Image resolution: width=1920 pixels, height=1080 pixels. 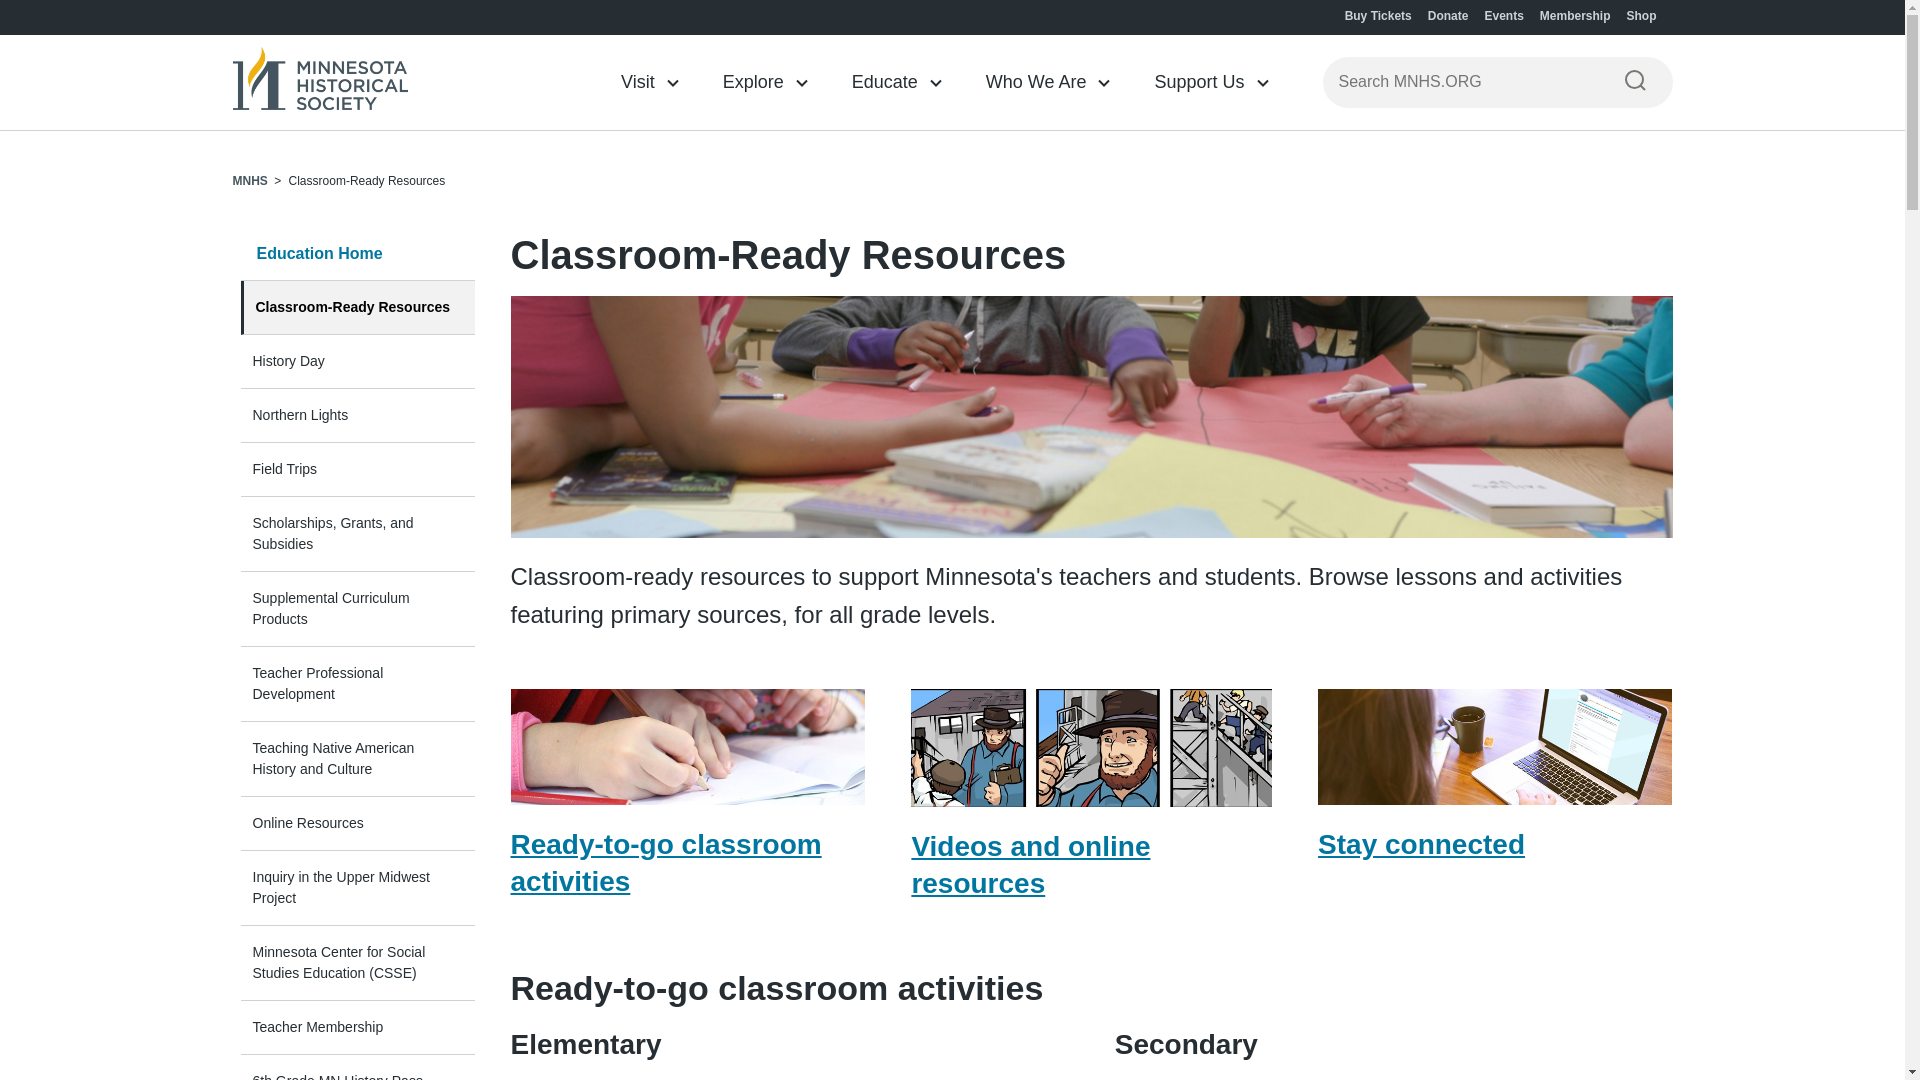 What do you see at coordinates (320, 80) in the screenshot?
I see `Image` at bounding box center [320, 80].